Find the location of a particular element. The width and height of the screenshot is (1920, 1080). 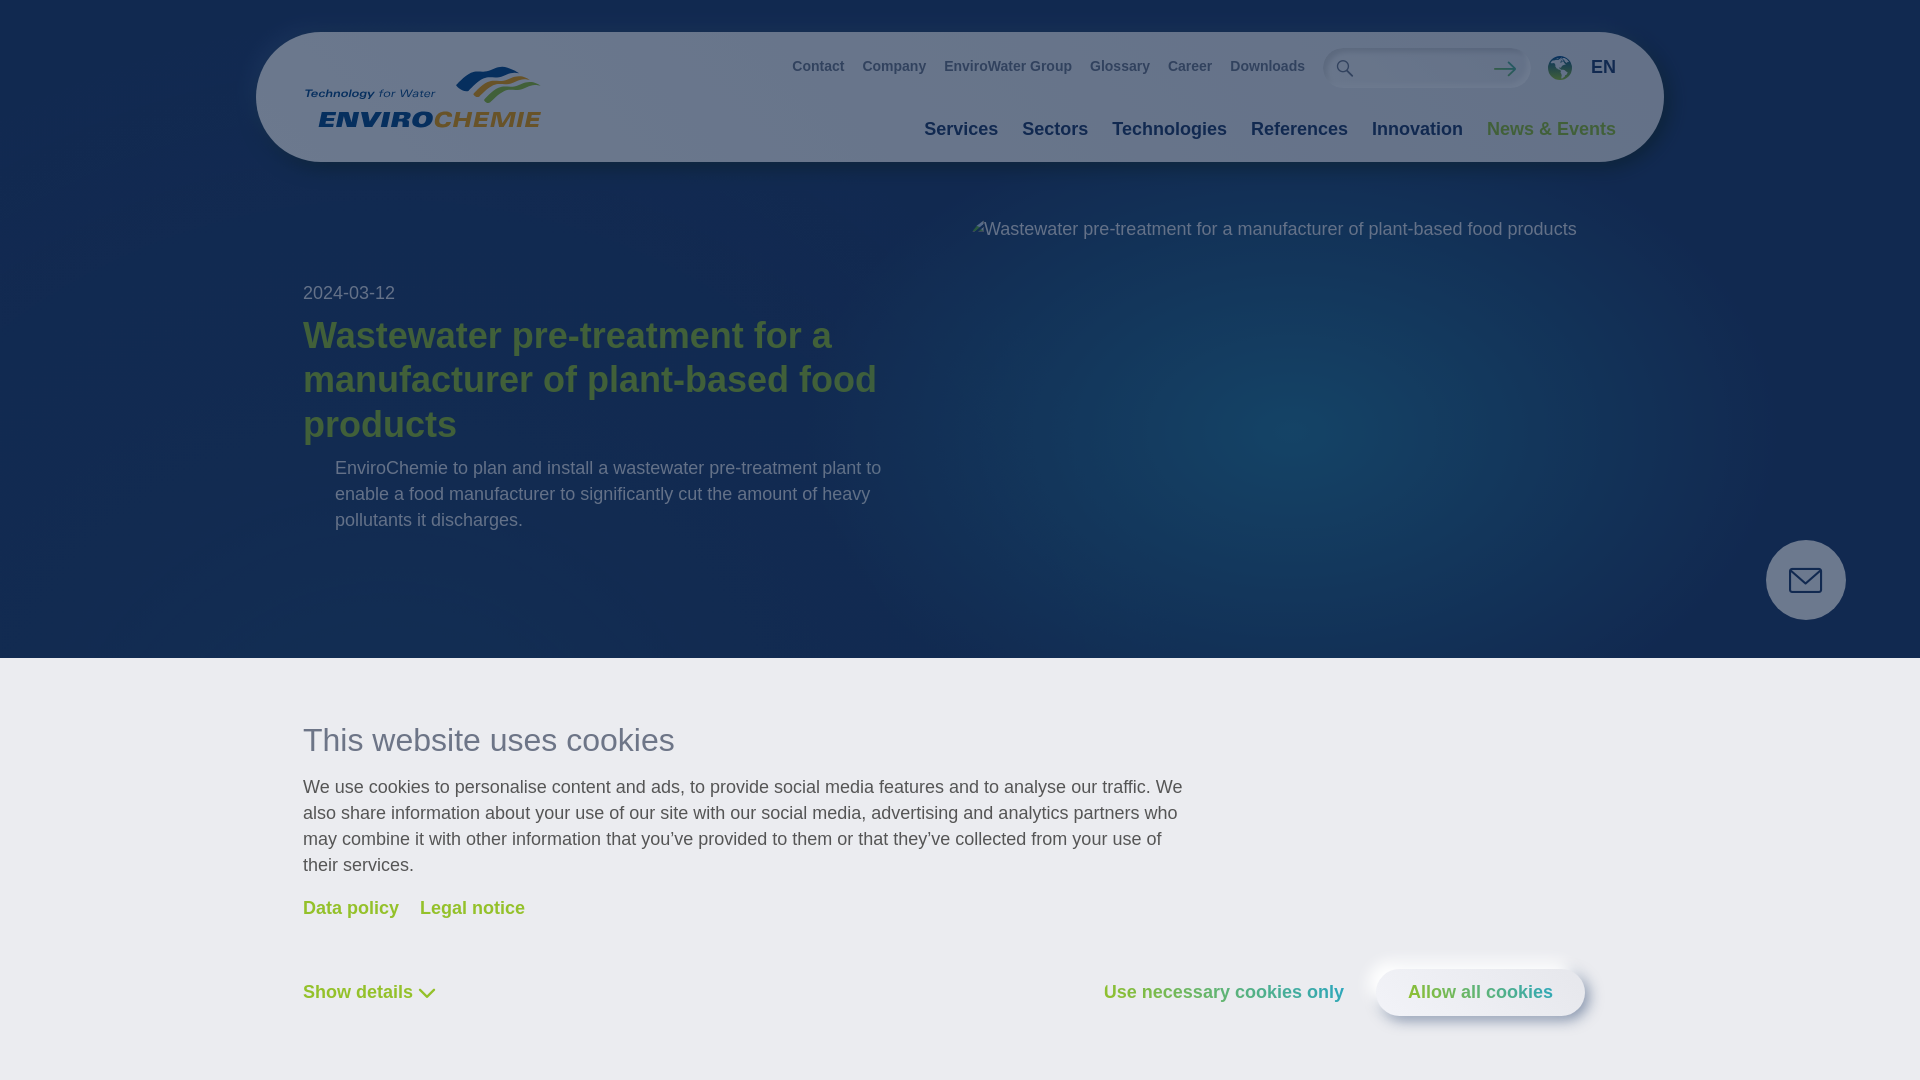

Use necessary cookies only is located at coordinates (1240, 992).